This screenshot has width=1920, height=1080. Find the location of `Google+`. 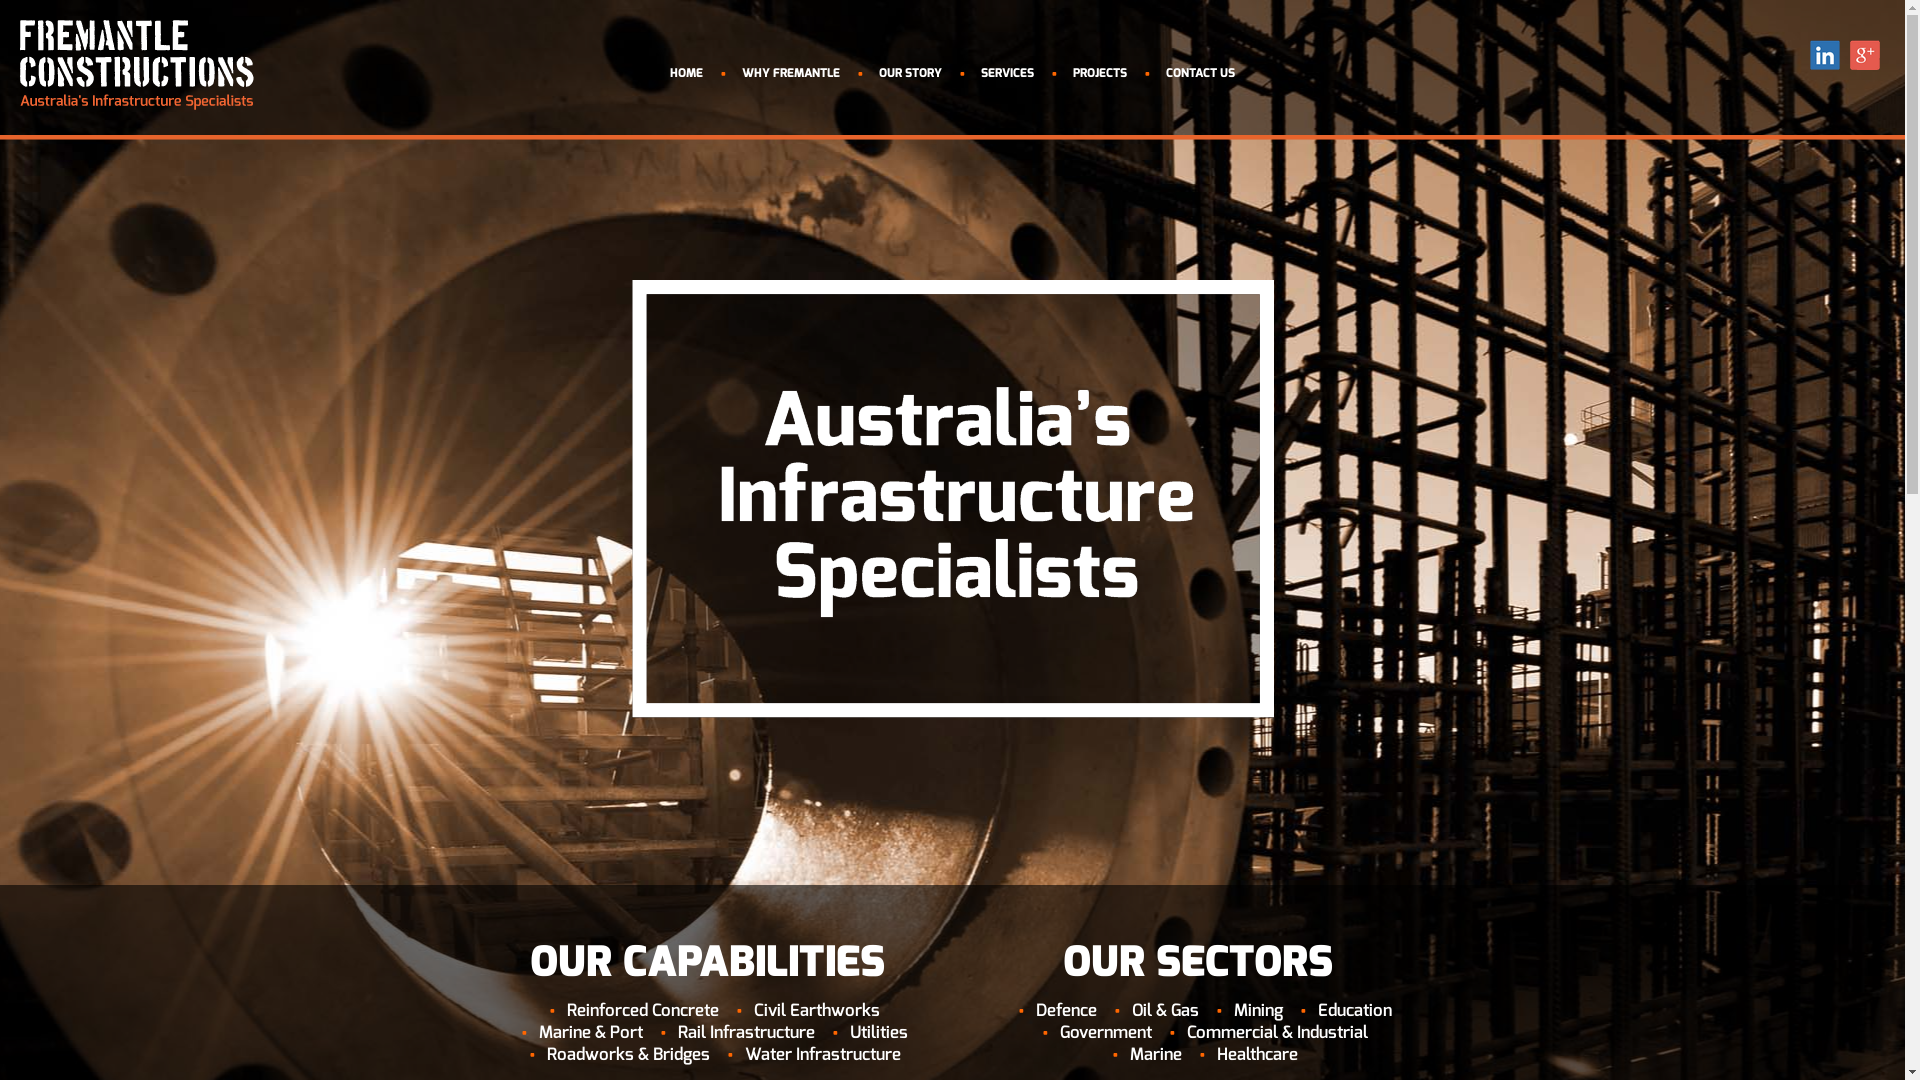

Google+ is located at coordinates (1865, 55).